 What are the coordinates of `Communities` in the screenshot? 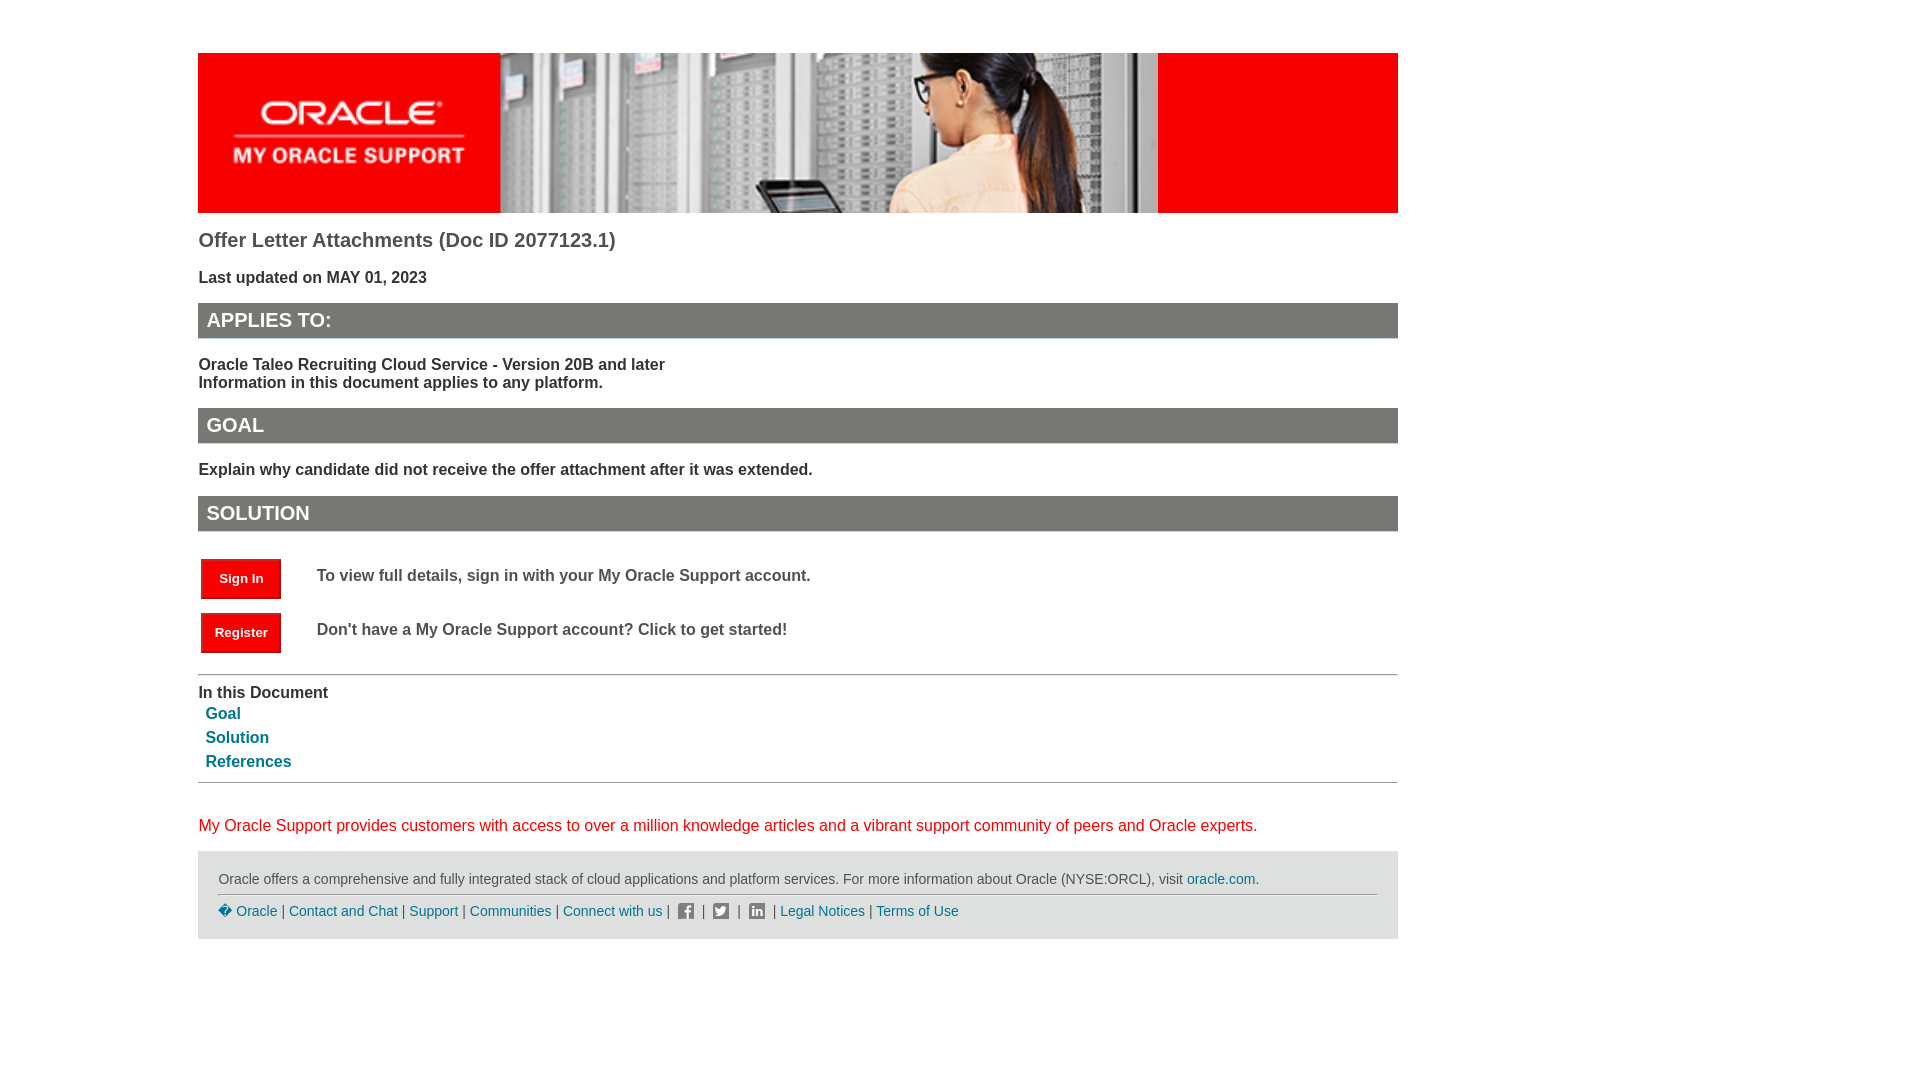 It's located at (511, 910).